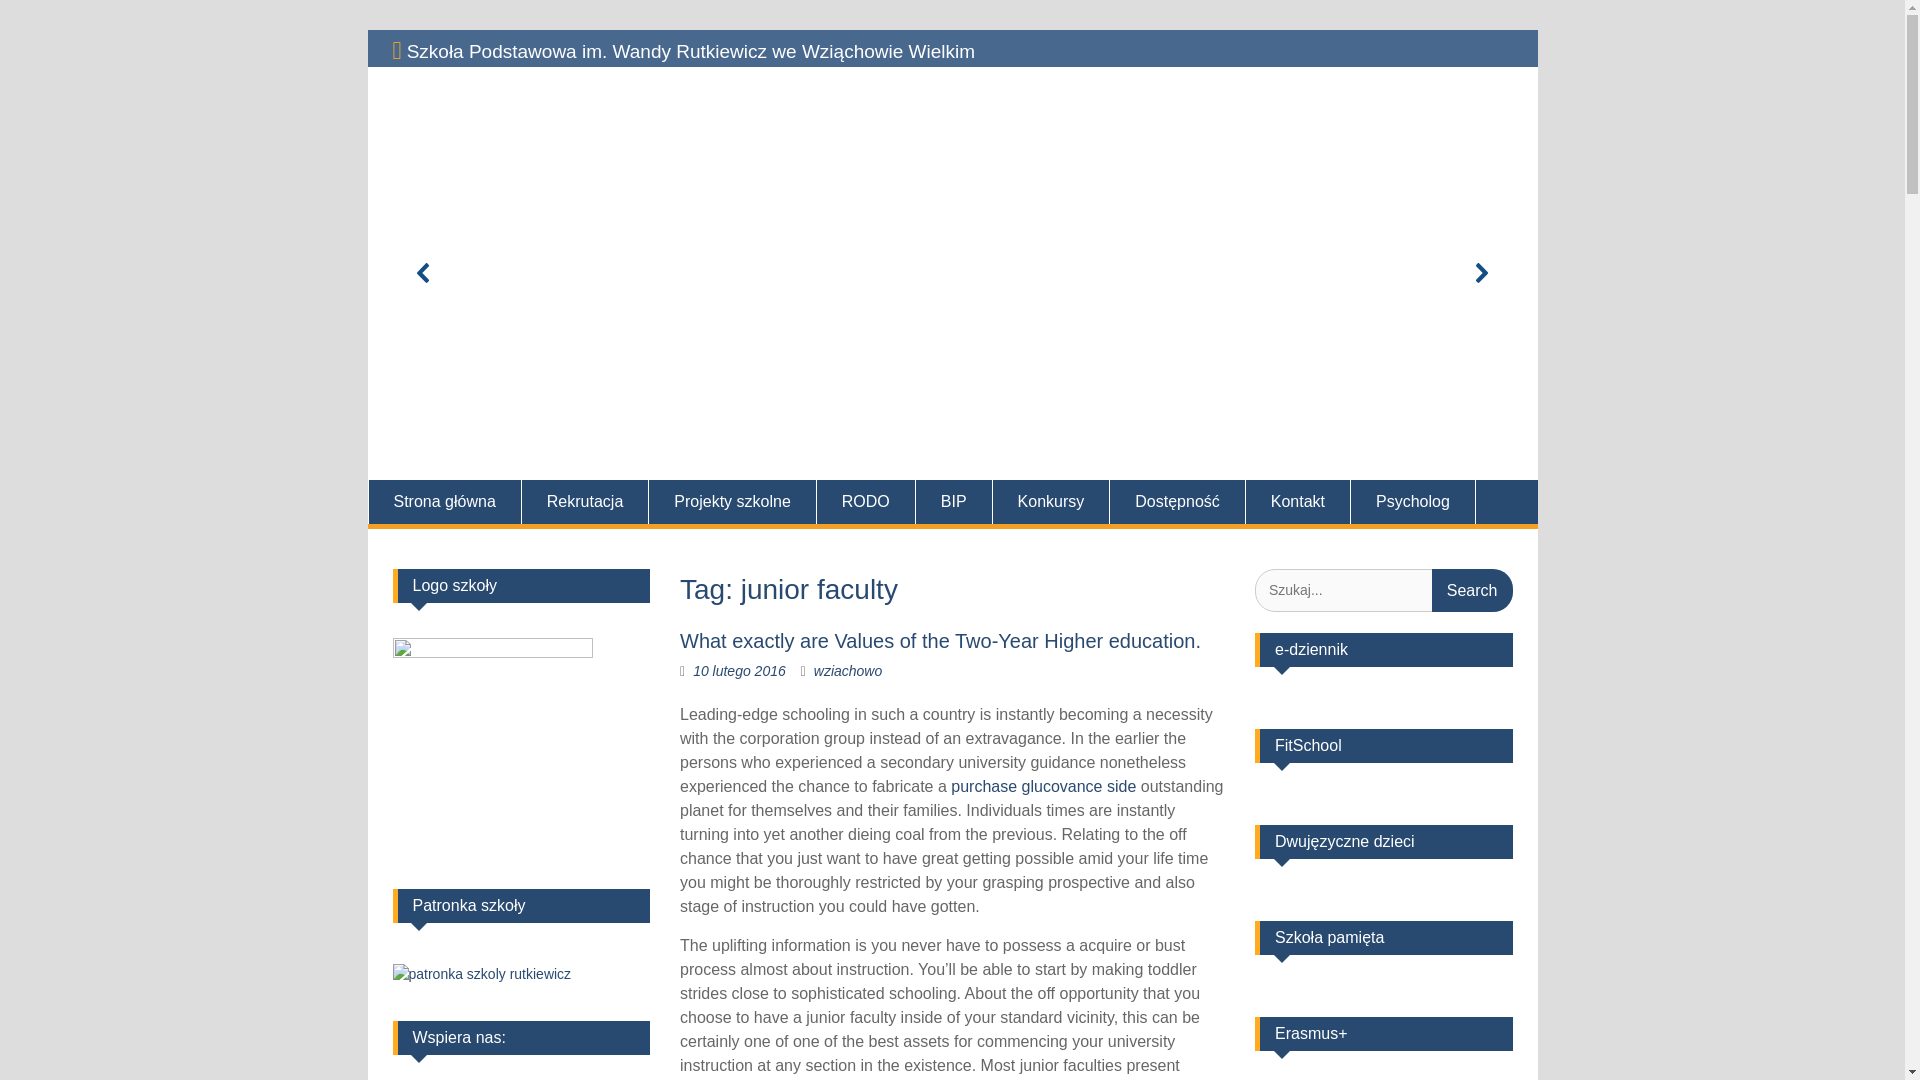 The width and height of the screenshot is (1920, 1080). What do you see at coordinates (585, 501) in the screenshot?
I see `Rekrutacja` at bounding box center [585, 501].